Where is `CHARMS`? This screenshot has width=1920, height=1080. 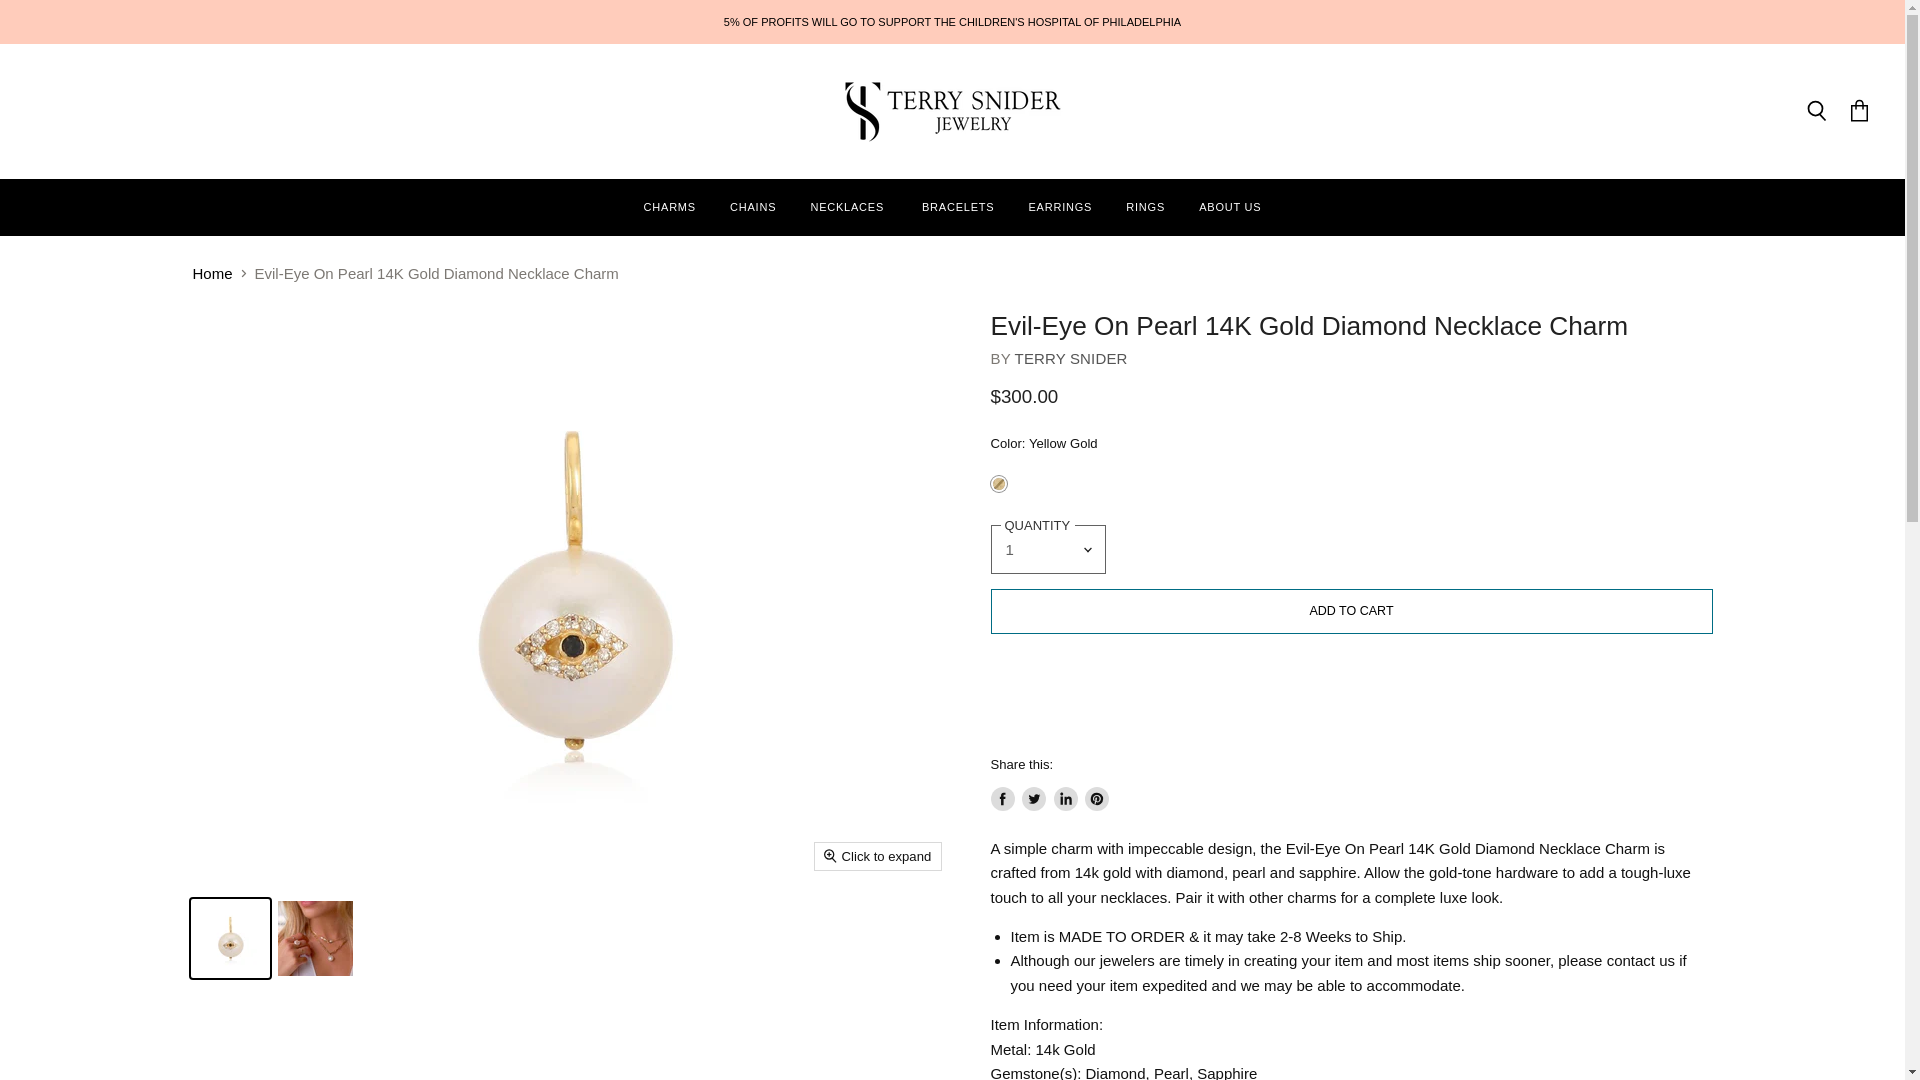
CHARMS is located at coordinates (670, 206).